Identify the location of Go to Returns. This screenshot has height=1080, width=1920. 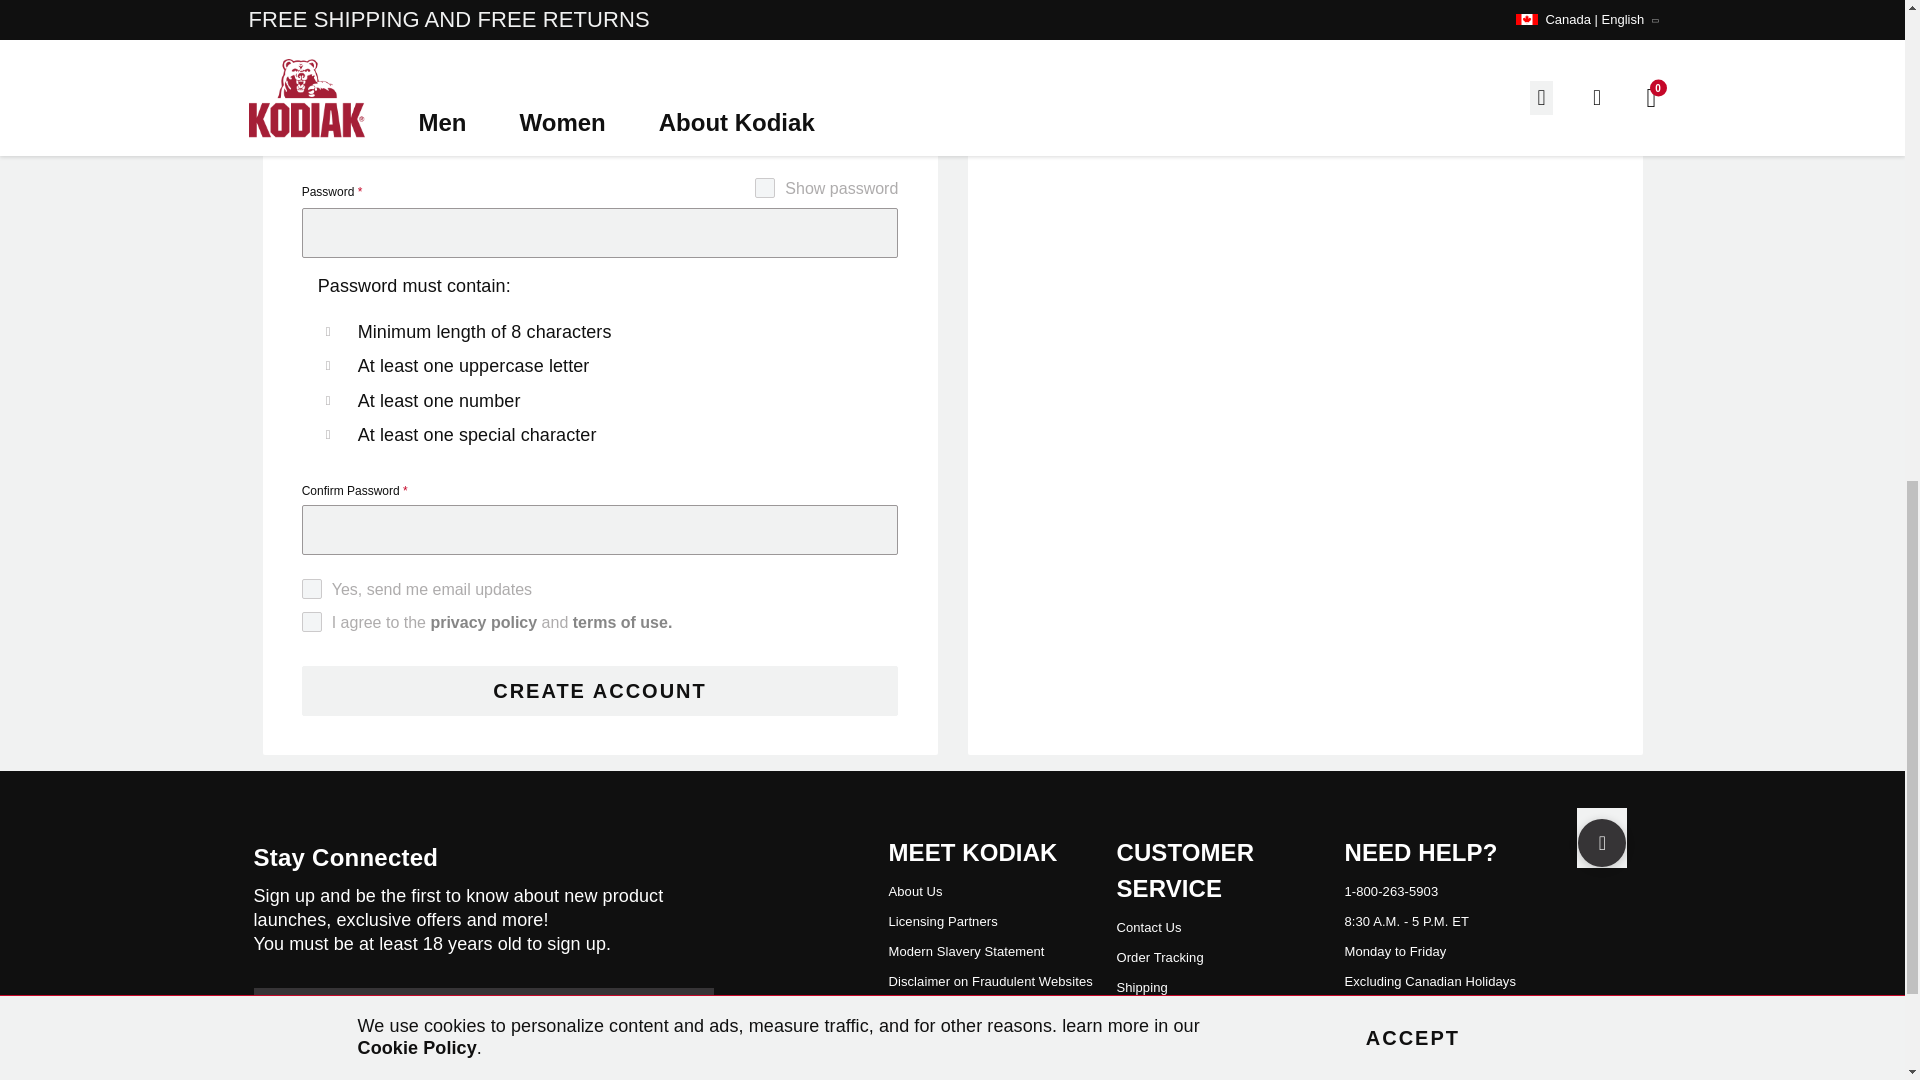
(1138, 1016).